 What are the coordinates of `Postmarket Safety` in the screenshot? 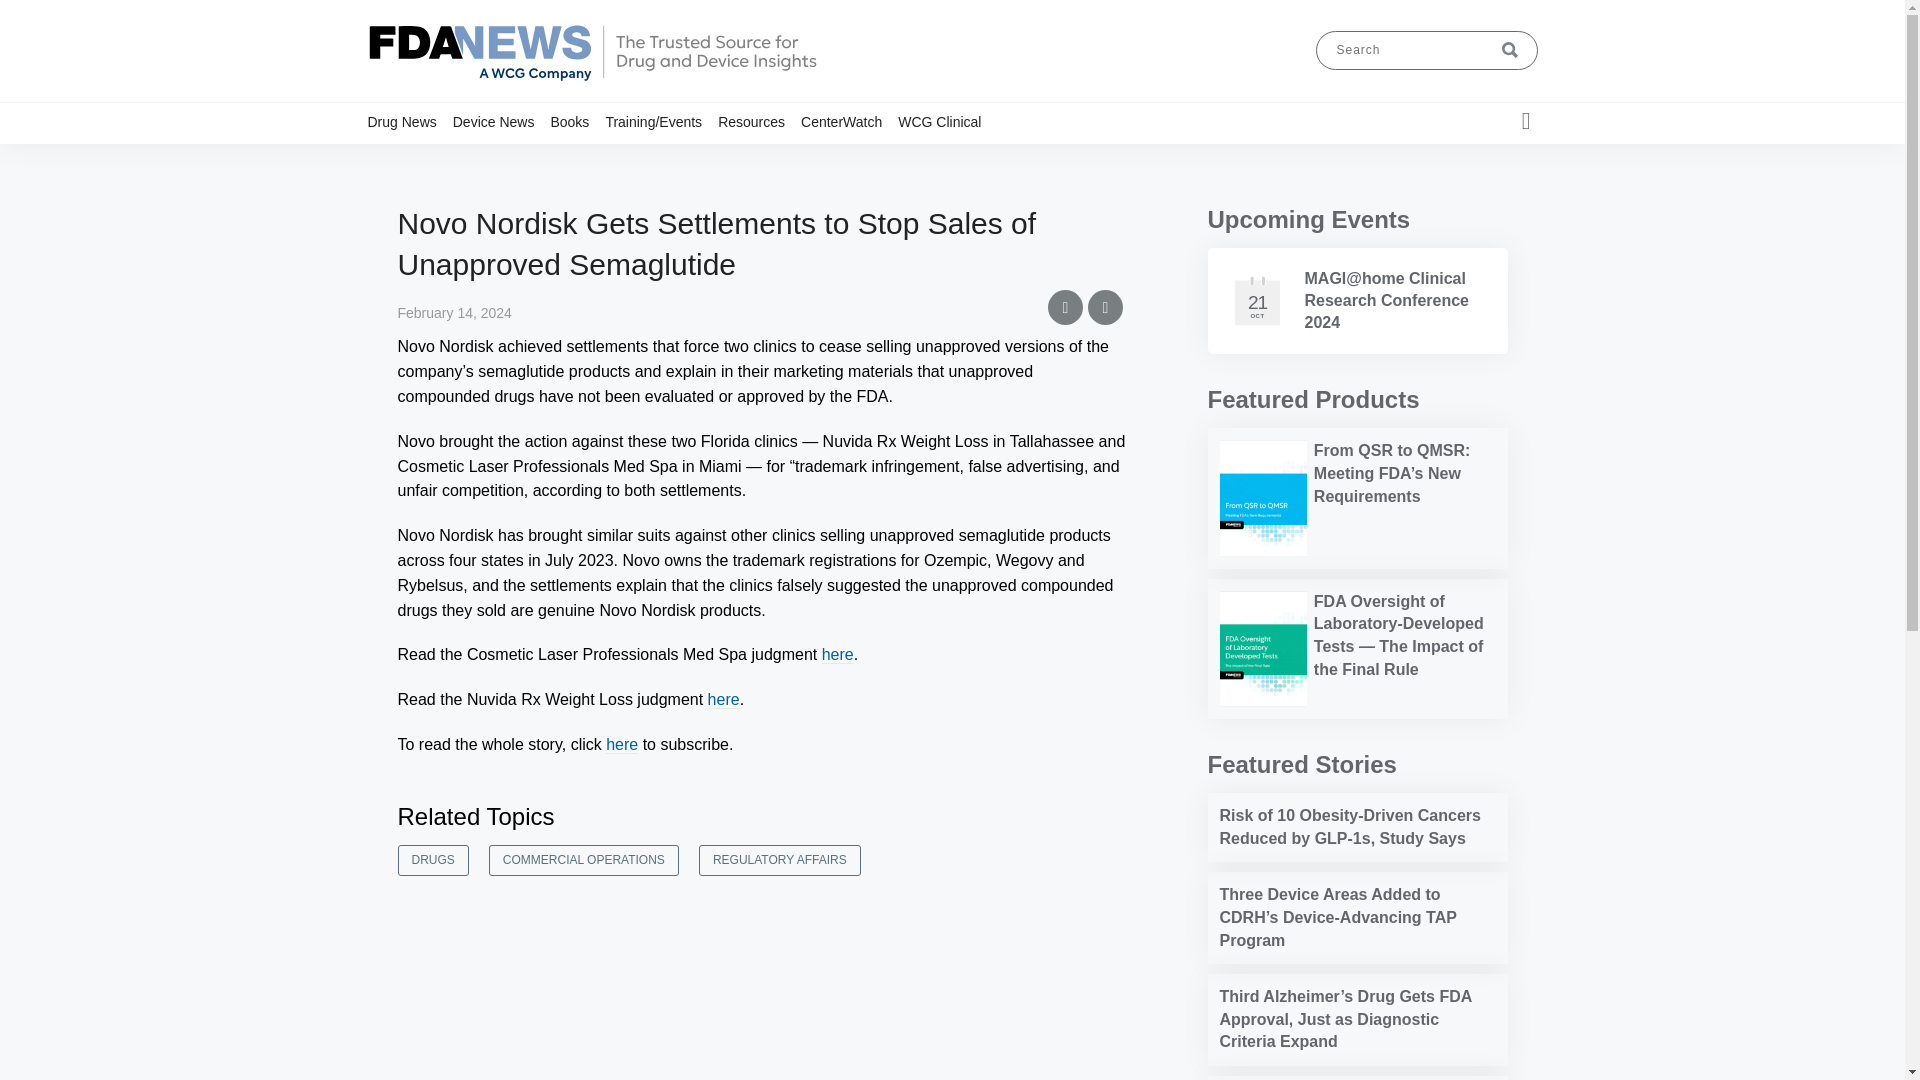 It's located at (499, 160).